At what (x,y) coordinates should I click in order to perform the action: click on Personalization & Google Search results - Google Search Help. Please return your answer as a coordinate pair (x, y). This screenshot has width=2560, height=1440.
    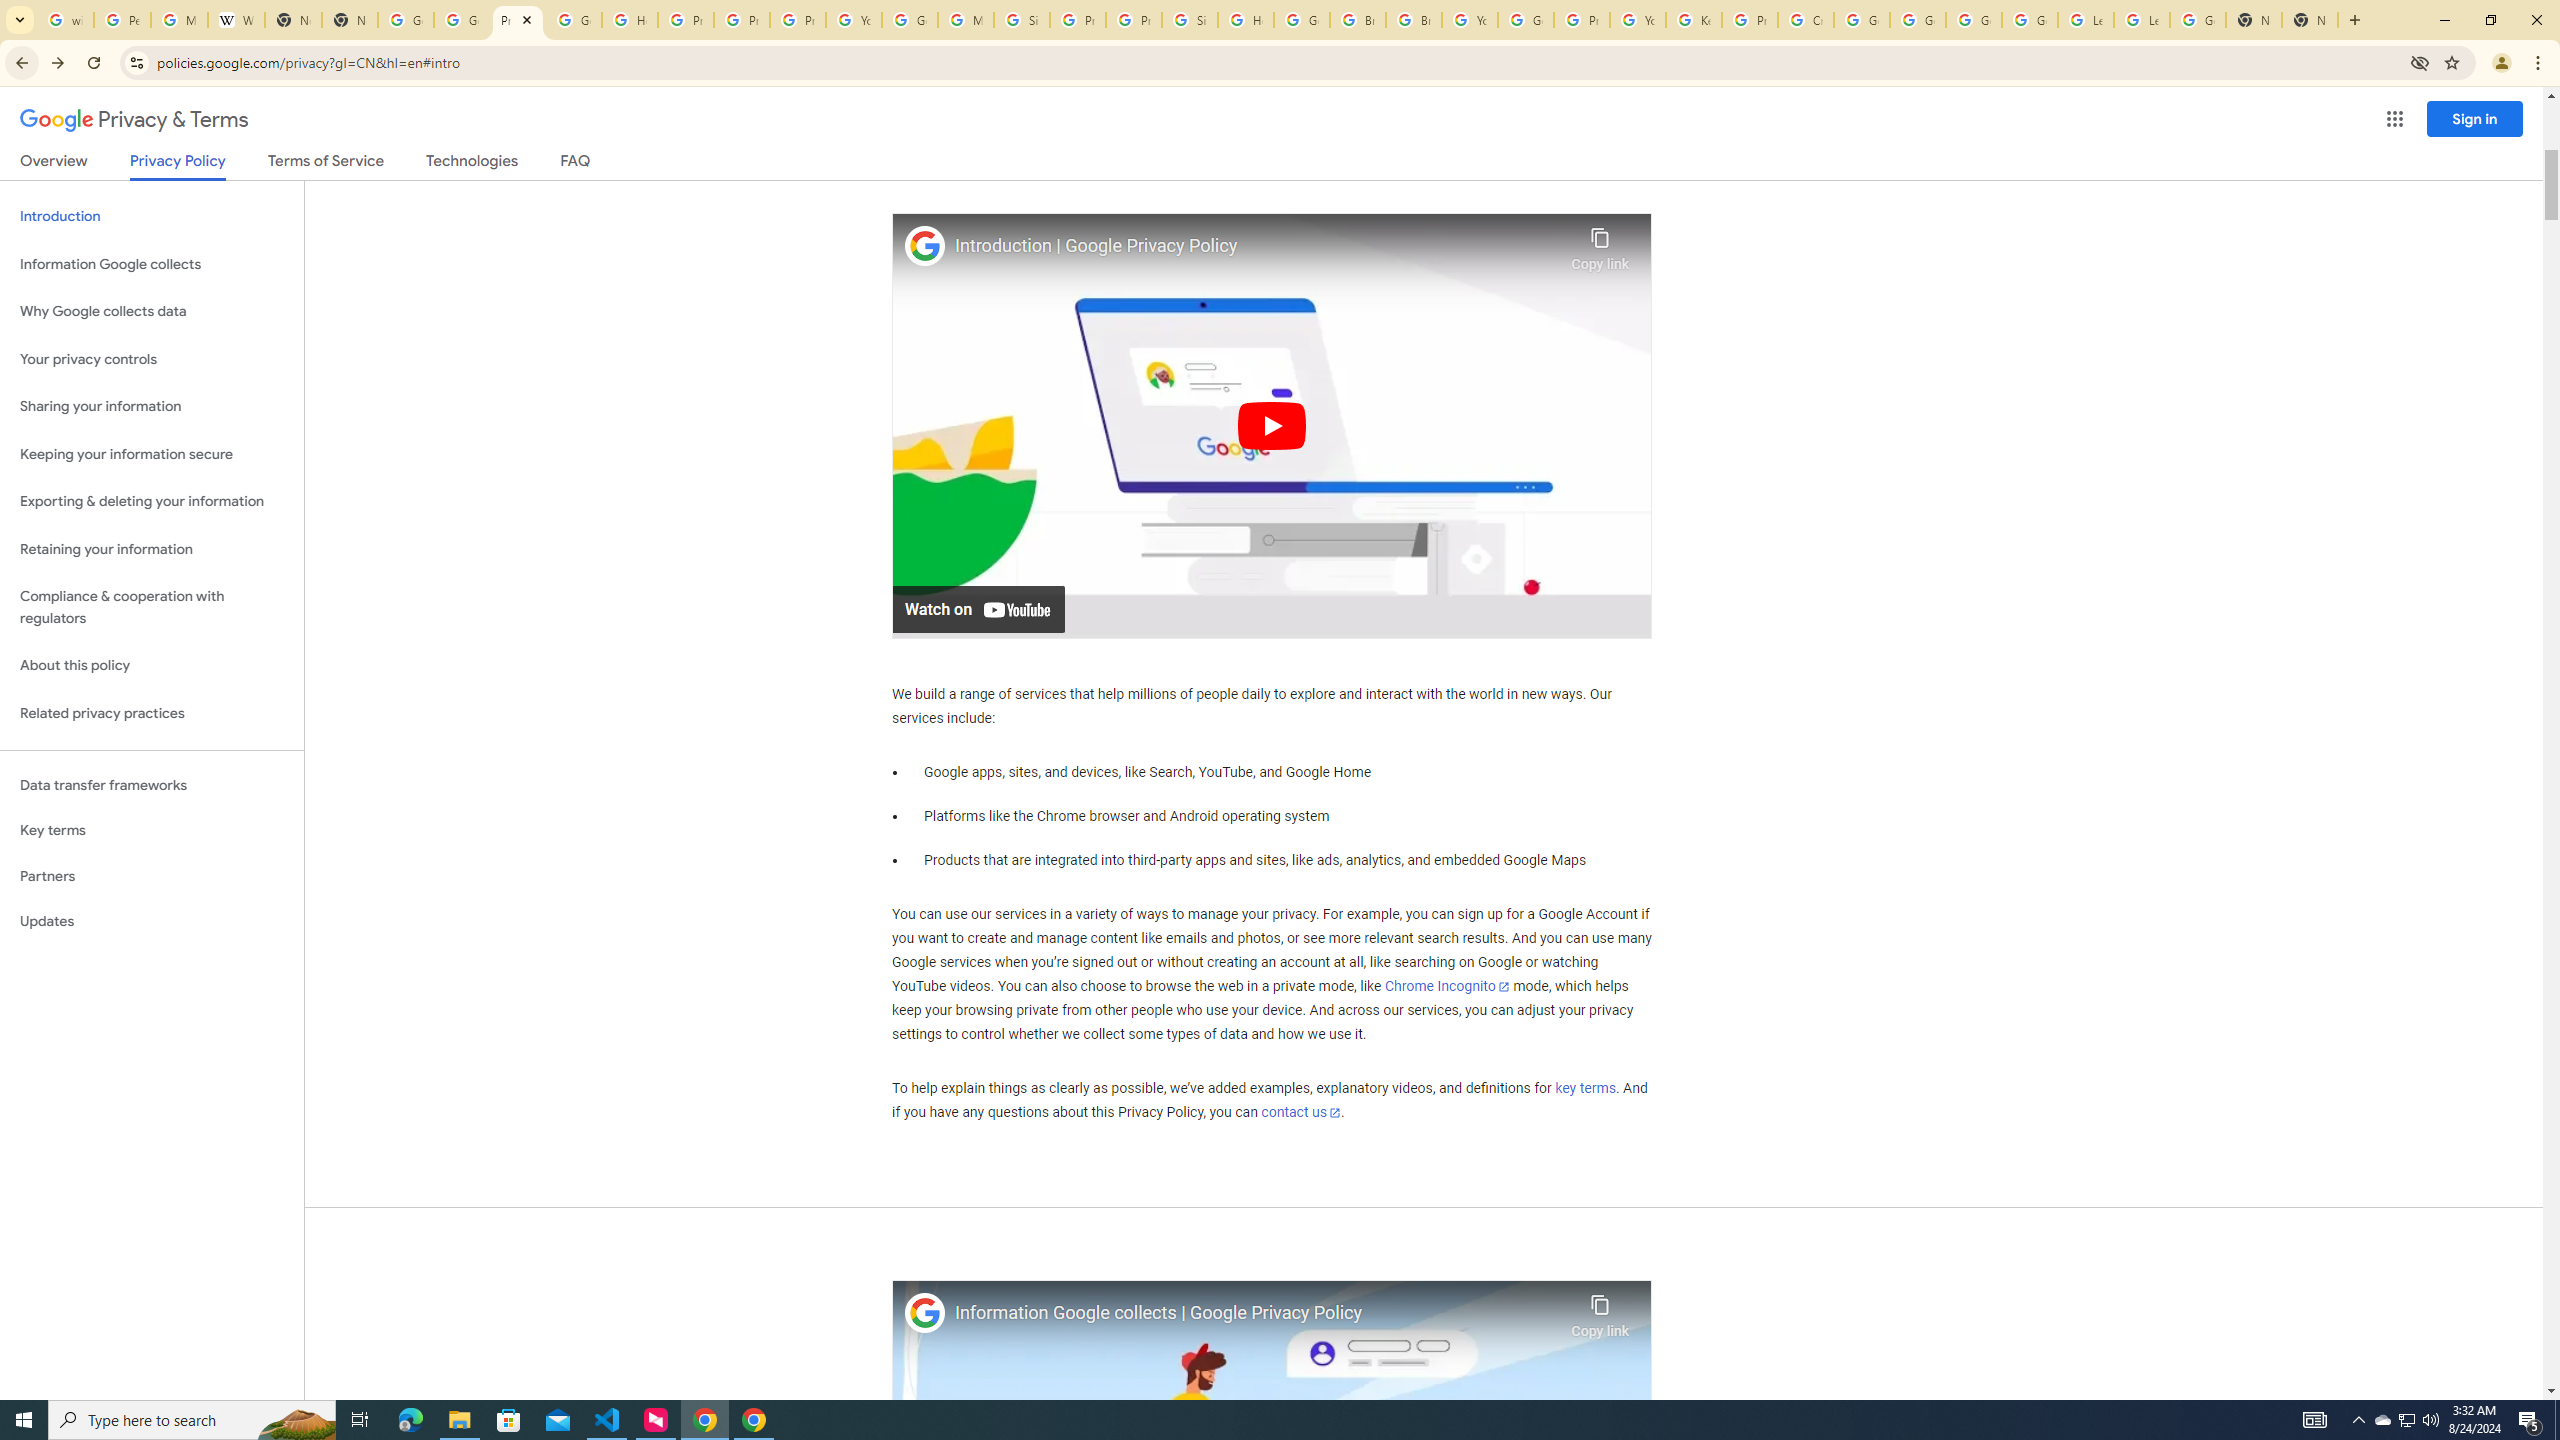
    Looking at the image, I should click on (121, 20).